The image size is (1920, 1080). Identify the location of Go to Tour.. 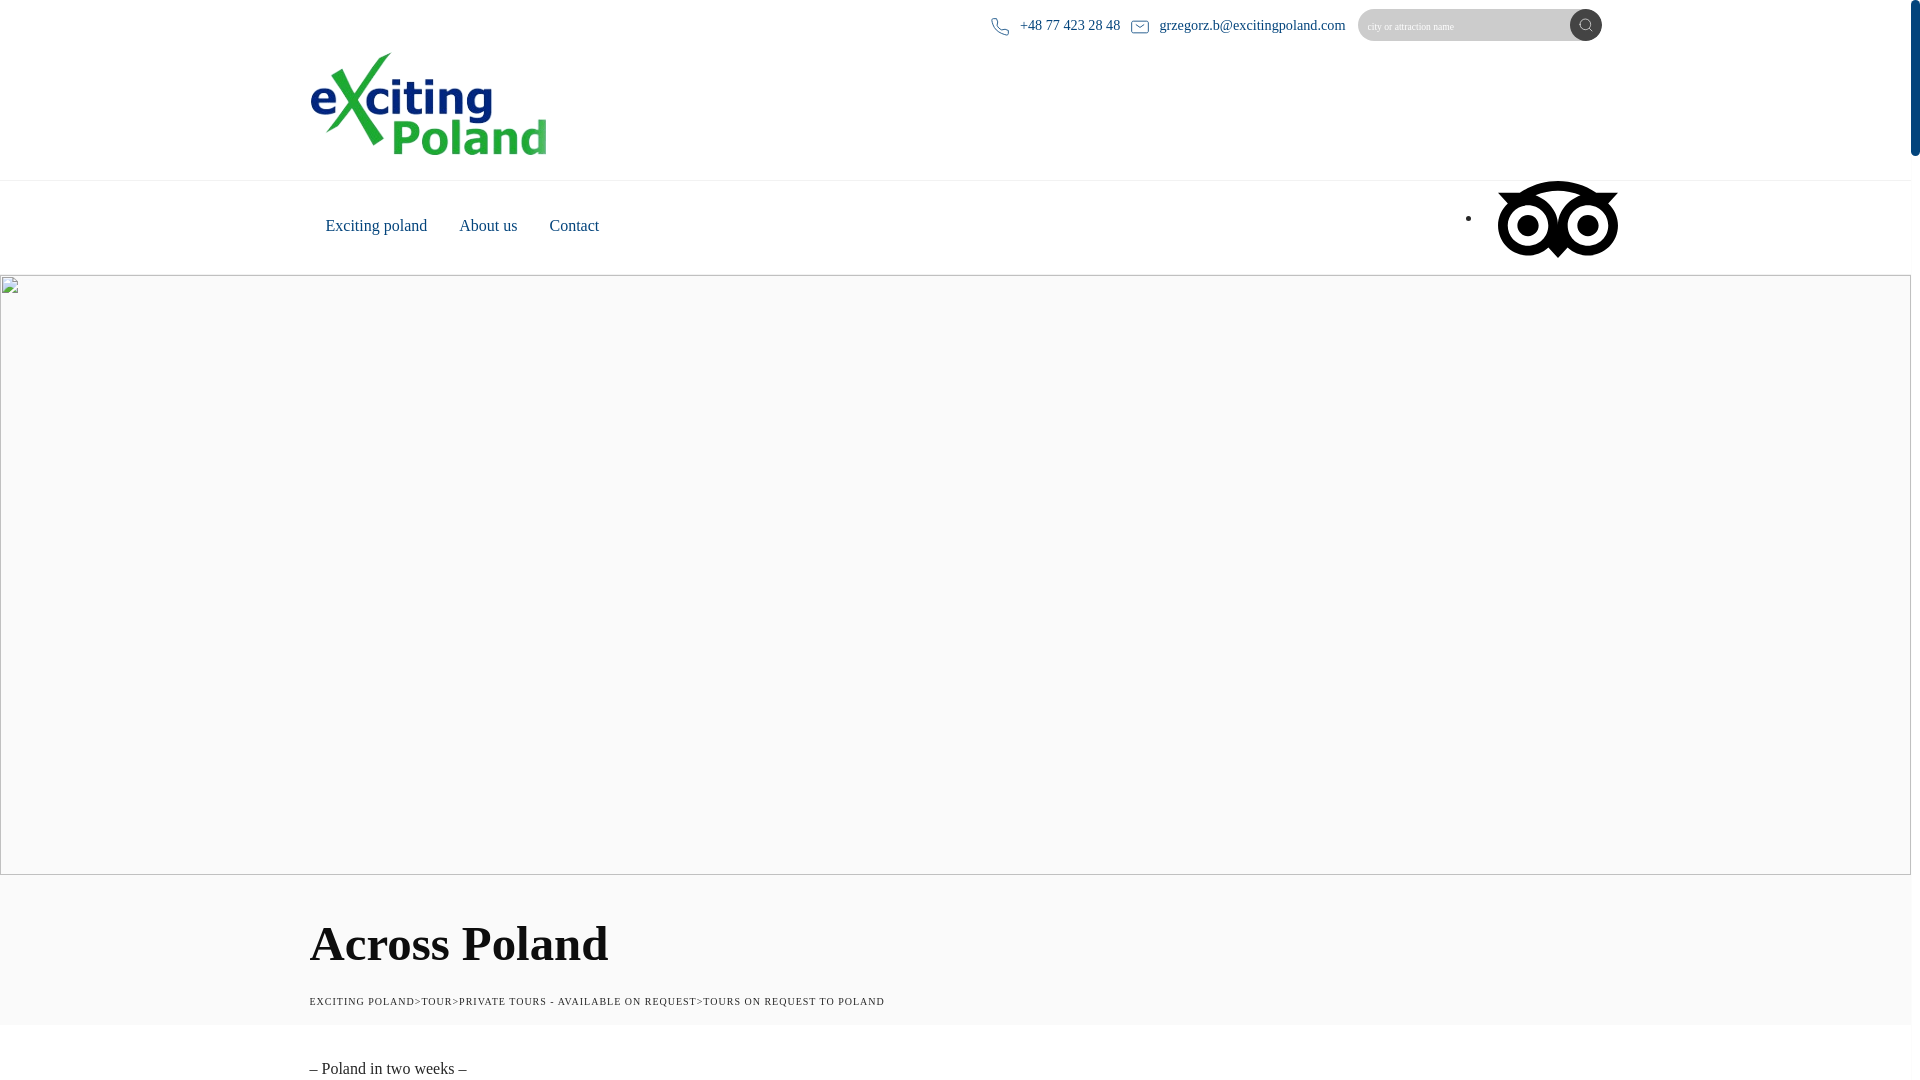
(436, 1000).